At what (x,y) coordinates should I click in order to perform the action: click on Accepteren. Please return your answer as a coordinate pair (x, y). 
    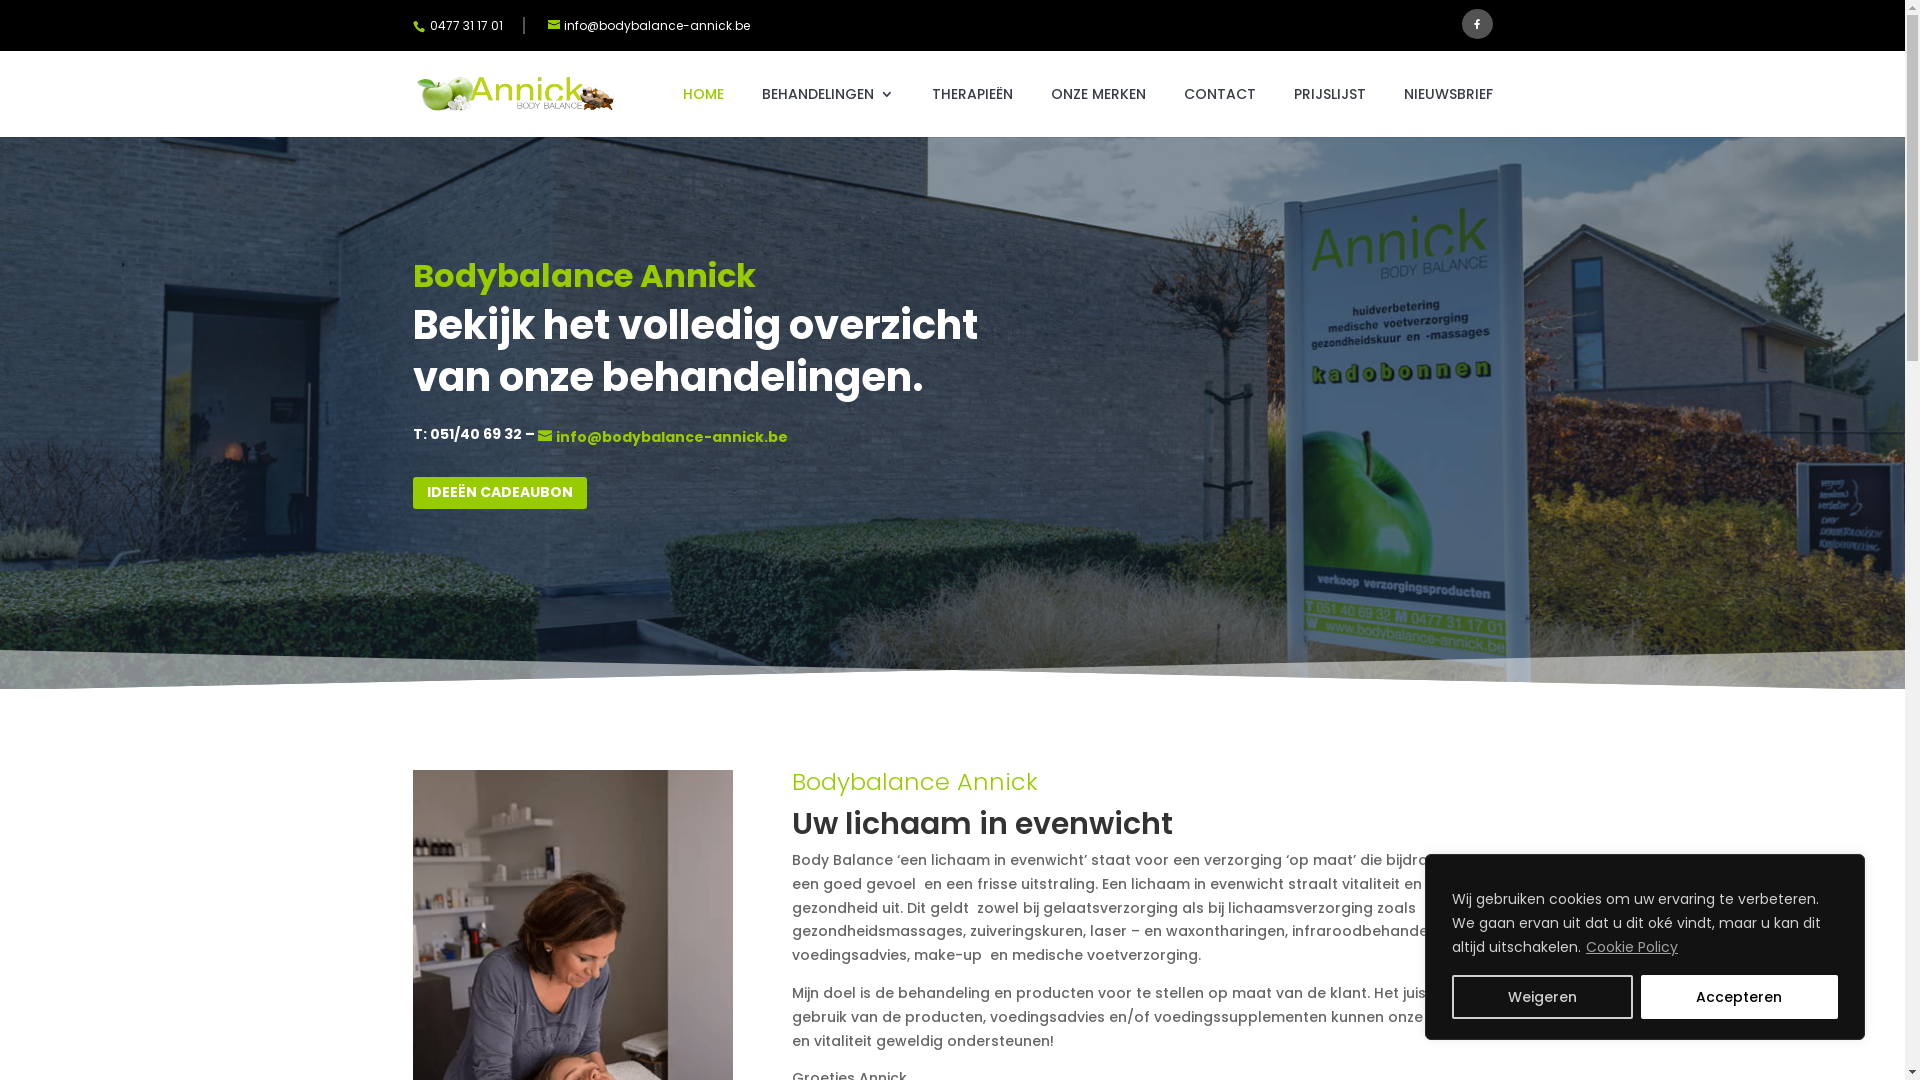
    Looking at the image, I should click on (1739, 997).